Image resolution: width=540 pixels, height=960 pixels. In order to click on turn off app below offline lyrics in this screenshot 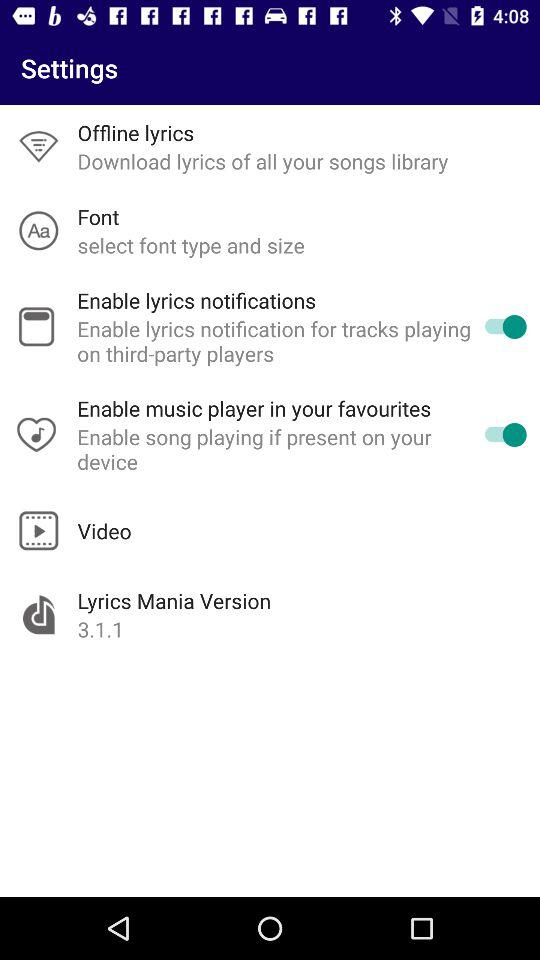, I will do `click(262, 161)`.